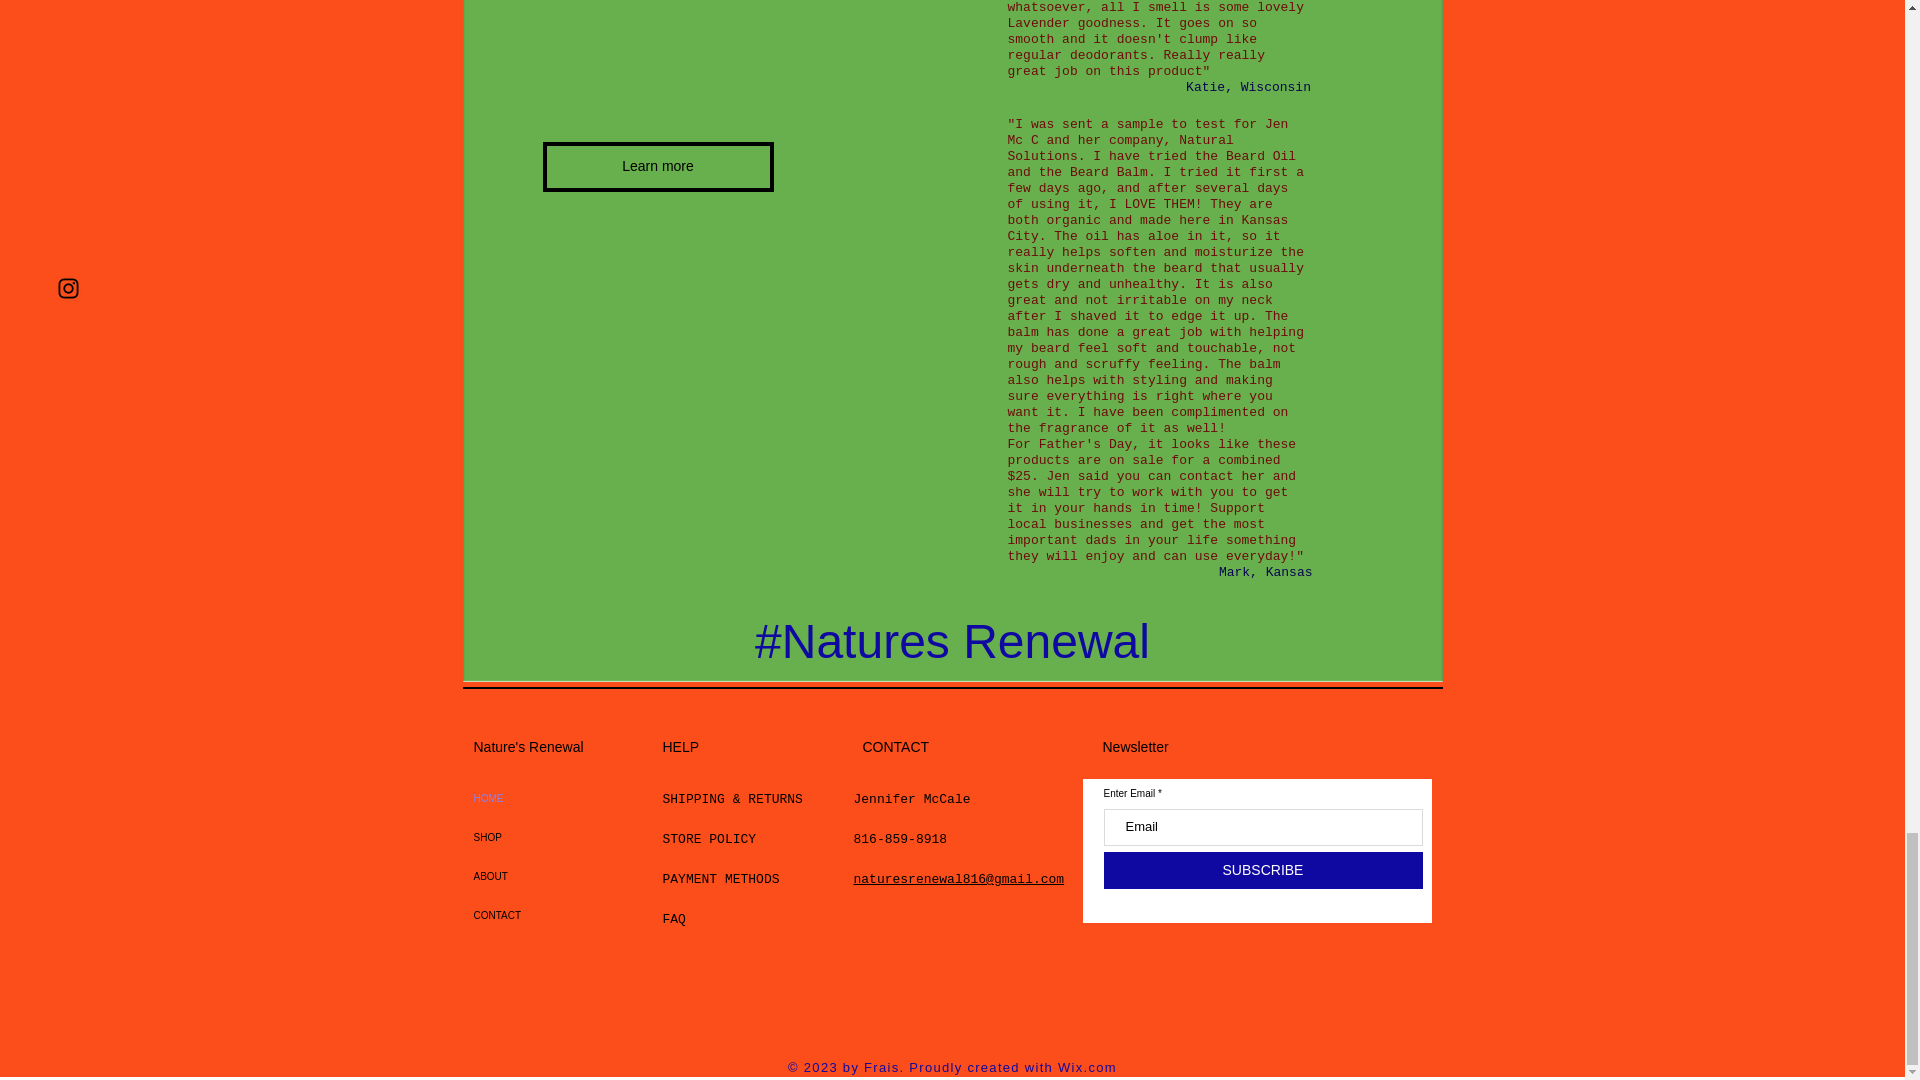 This screenshot has height=1080, width=1920. What do you see at coordinates (1087, 1066) in the screenshot?
I see `Wix.com` at bounding box center [1087, 1066].